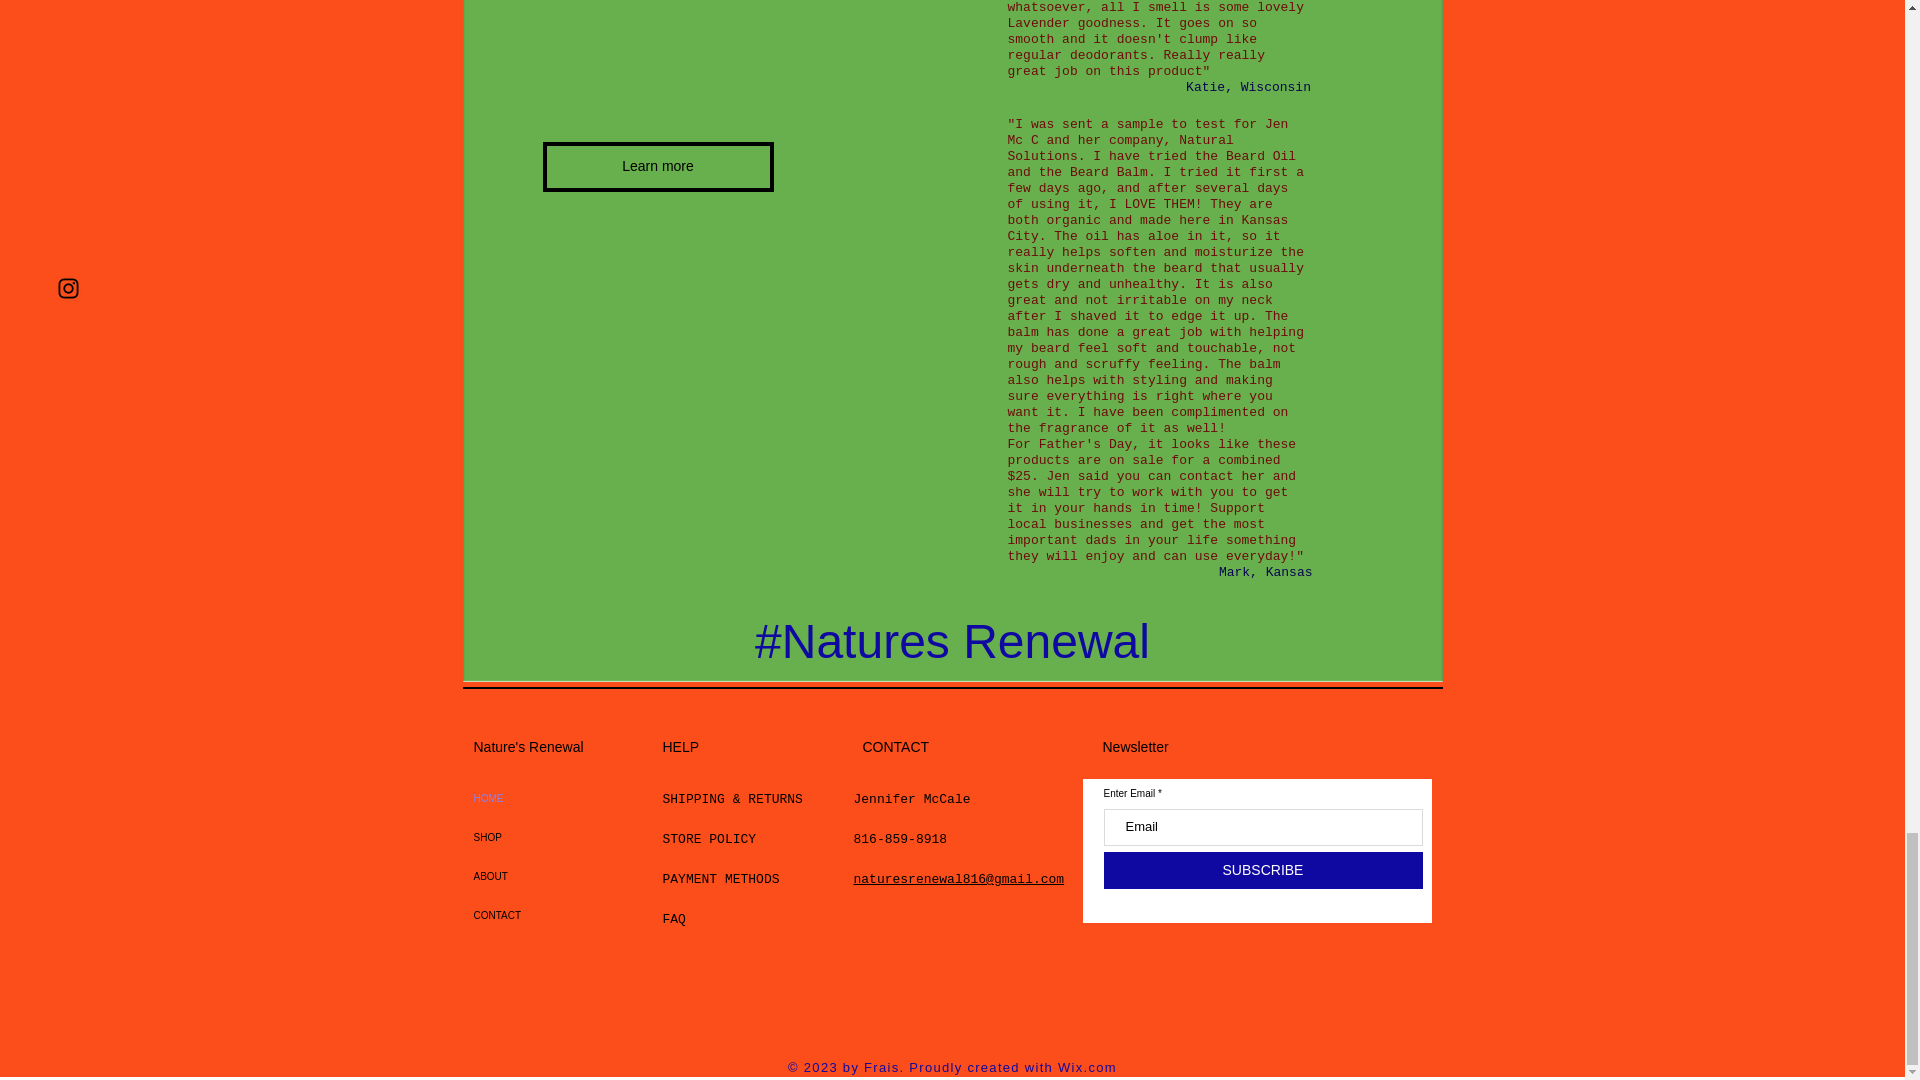 This screenshot has height=1080, width=1920. What do you see at coordinates (1087, 1066) in the screenshot?
I see `Wix.com` at bounding box center [1087, 1066].